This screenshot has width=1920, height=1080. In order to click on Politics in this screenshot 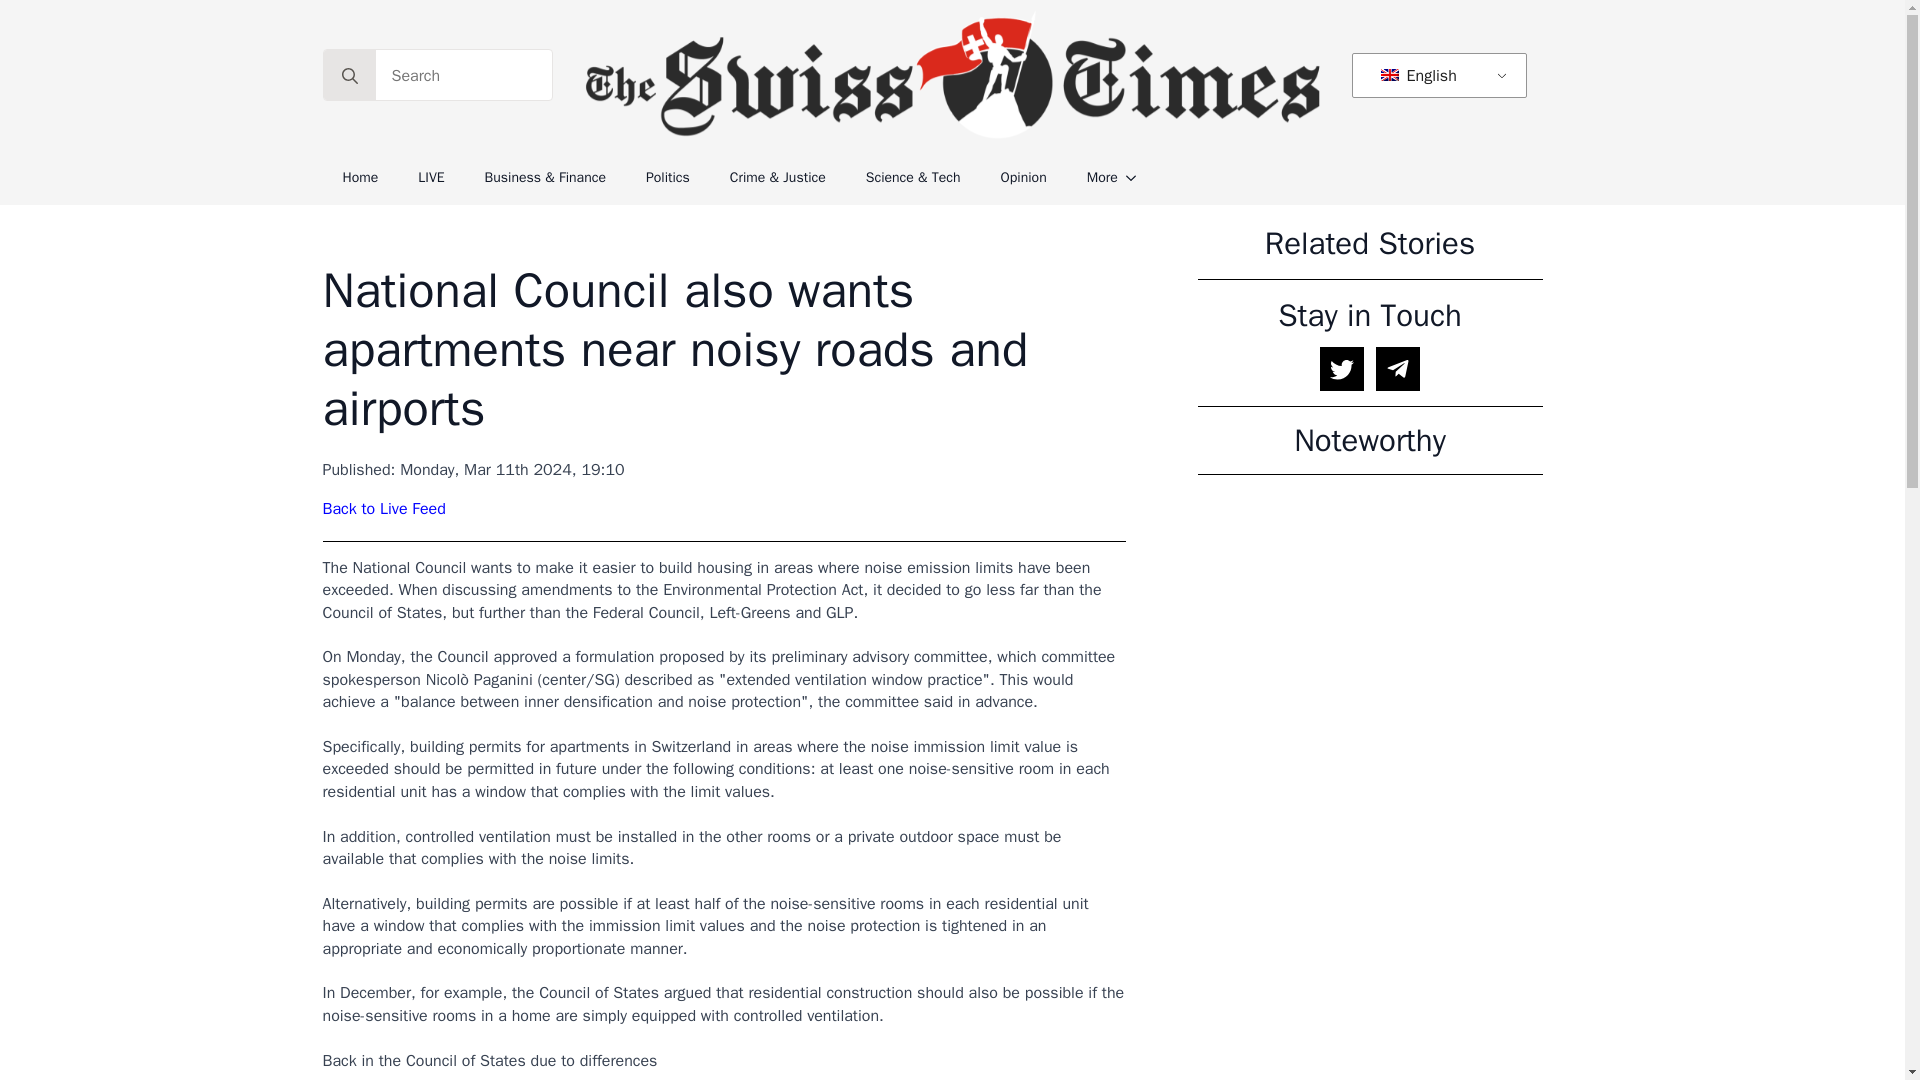, I will do `click(668, 178)`.